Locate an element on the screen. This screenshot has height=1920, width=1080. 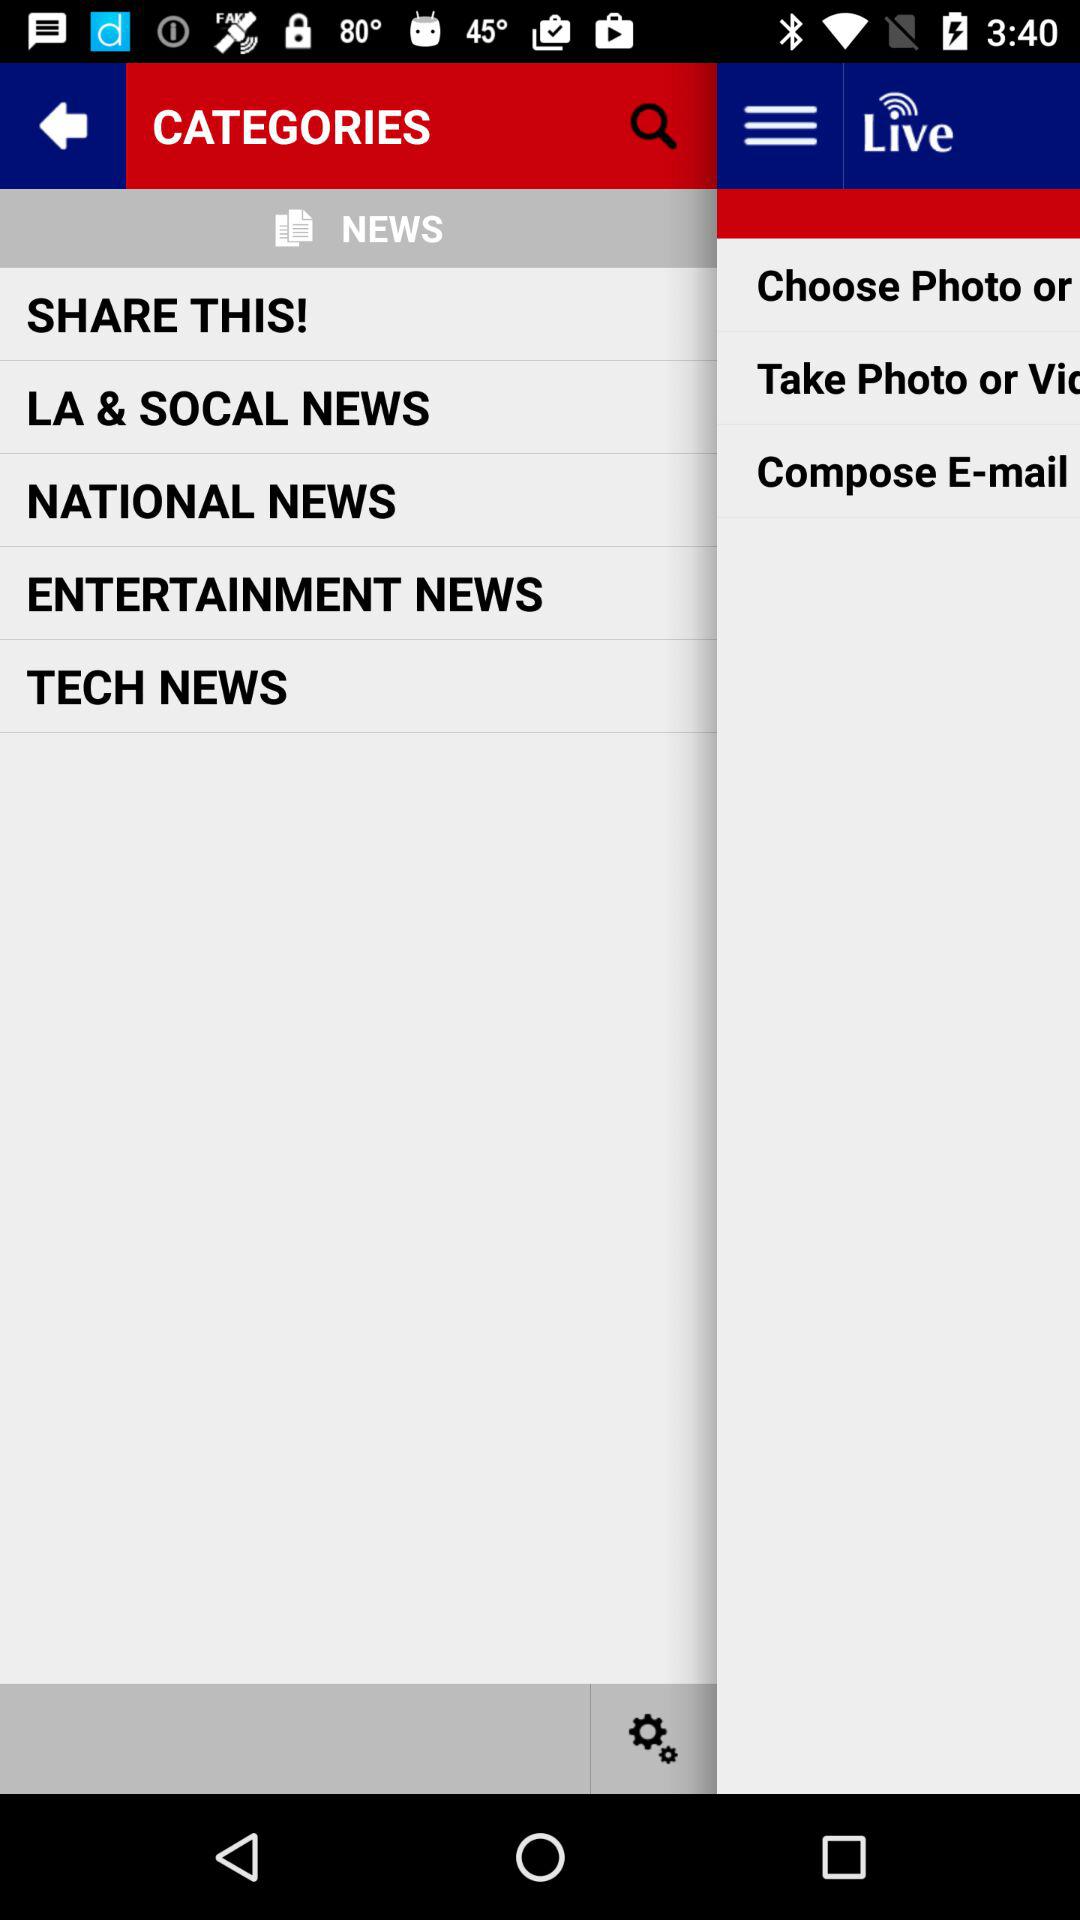
click item above the la & socal news icon is located at coordinates (167, 313).